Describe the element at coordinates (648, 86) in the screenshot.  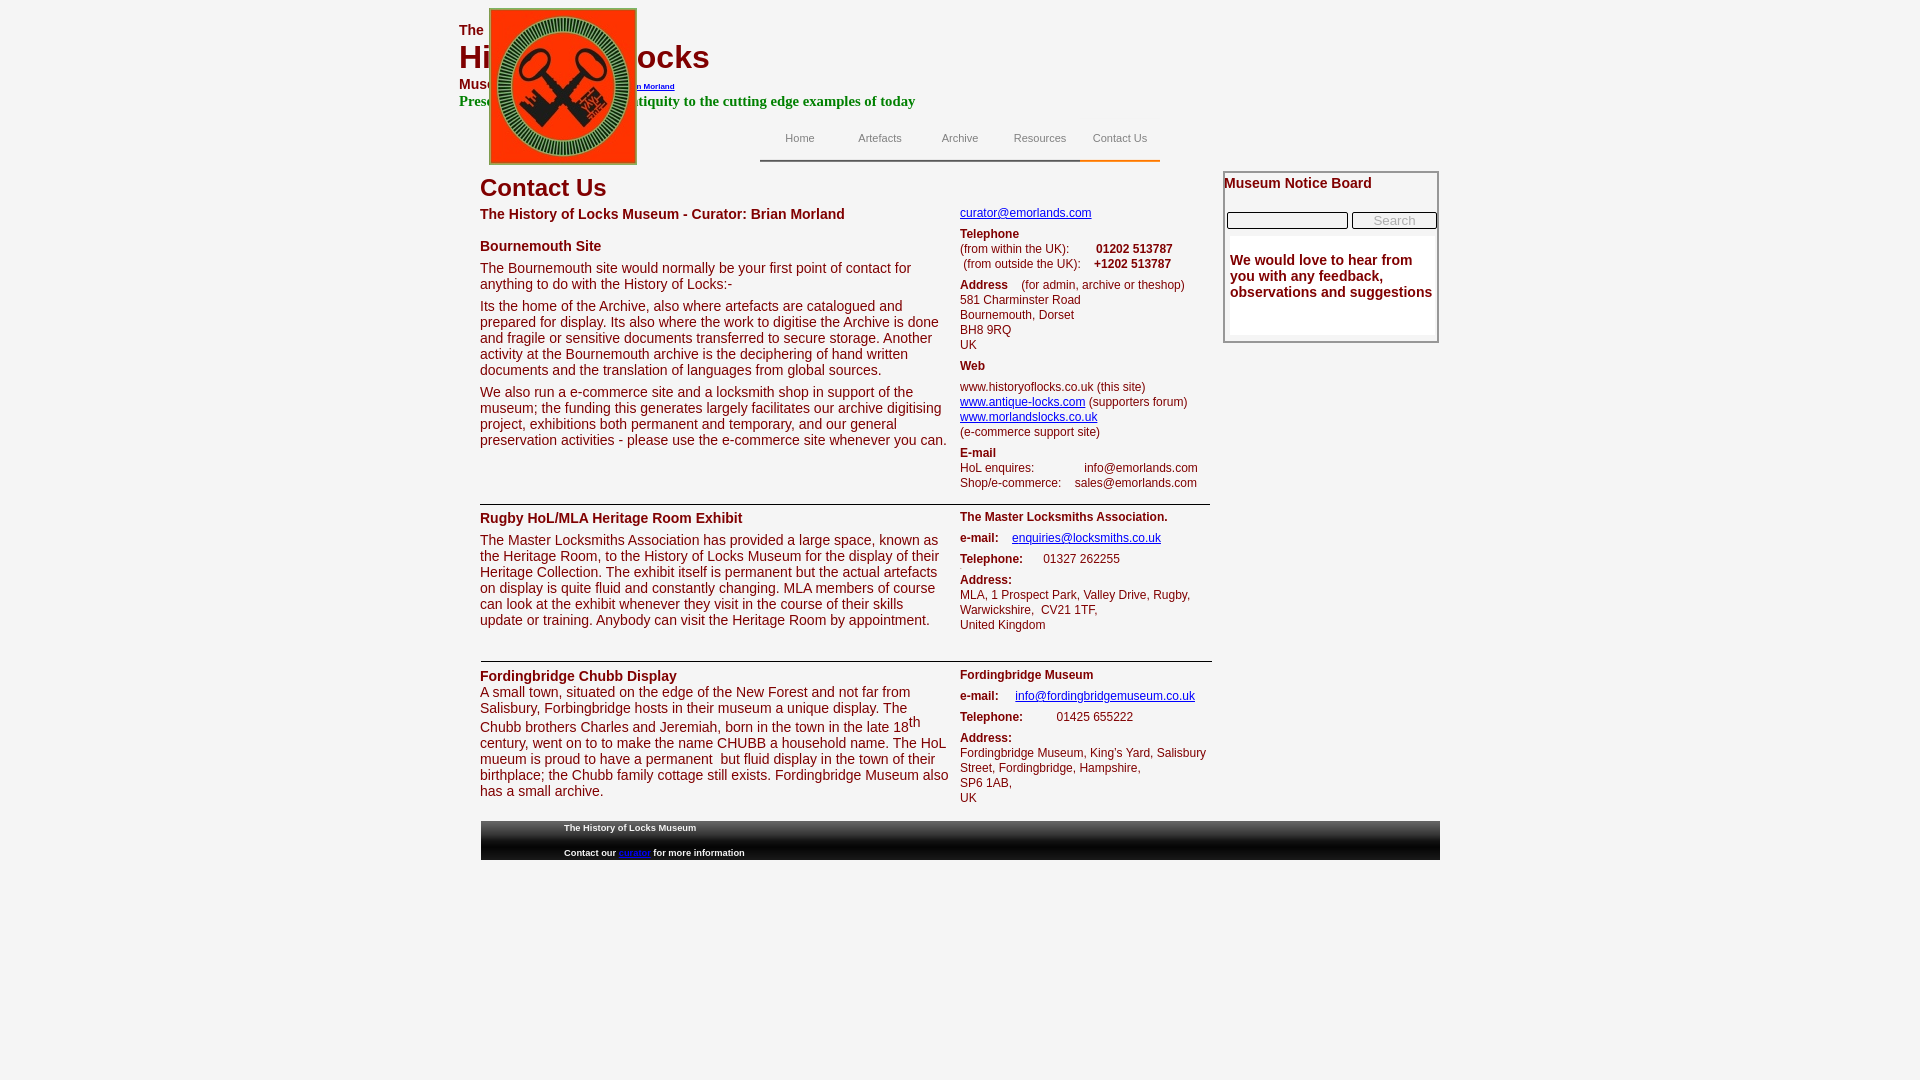
I see `Brian Morland` at that location.